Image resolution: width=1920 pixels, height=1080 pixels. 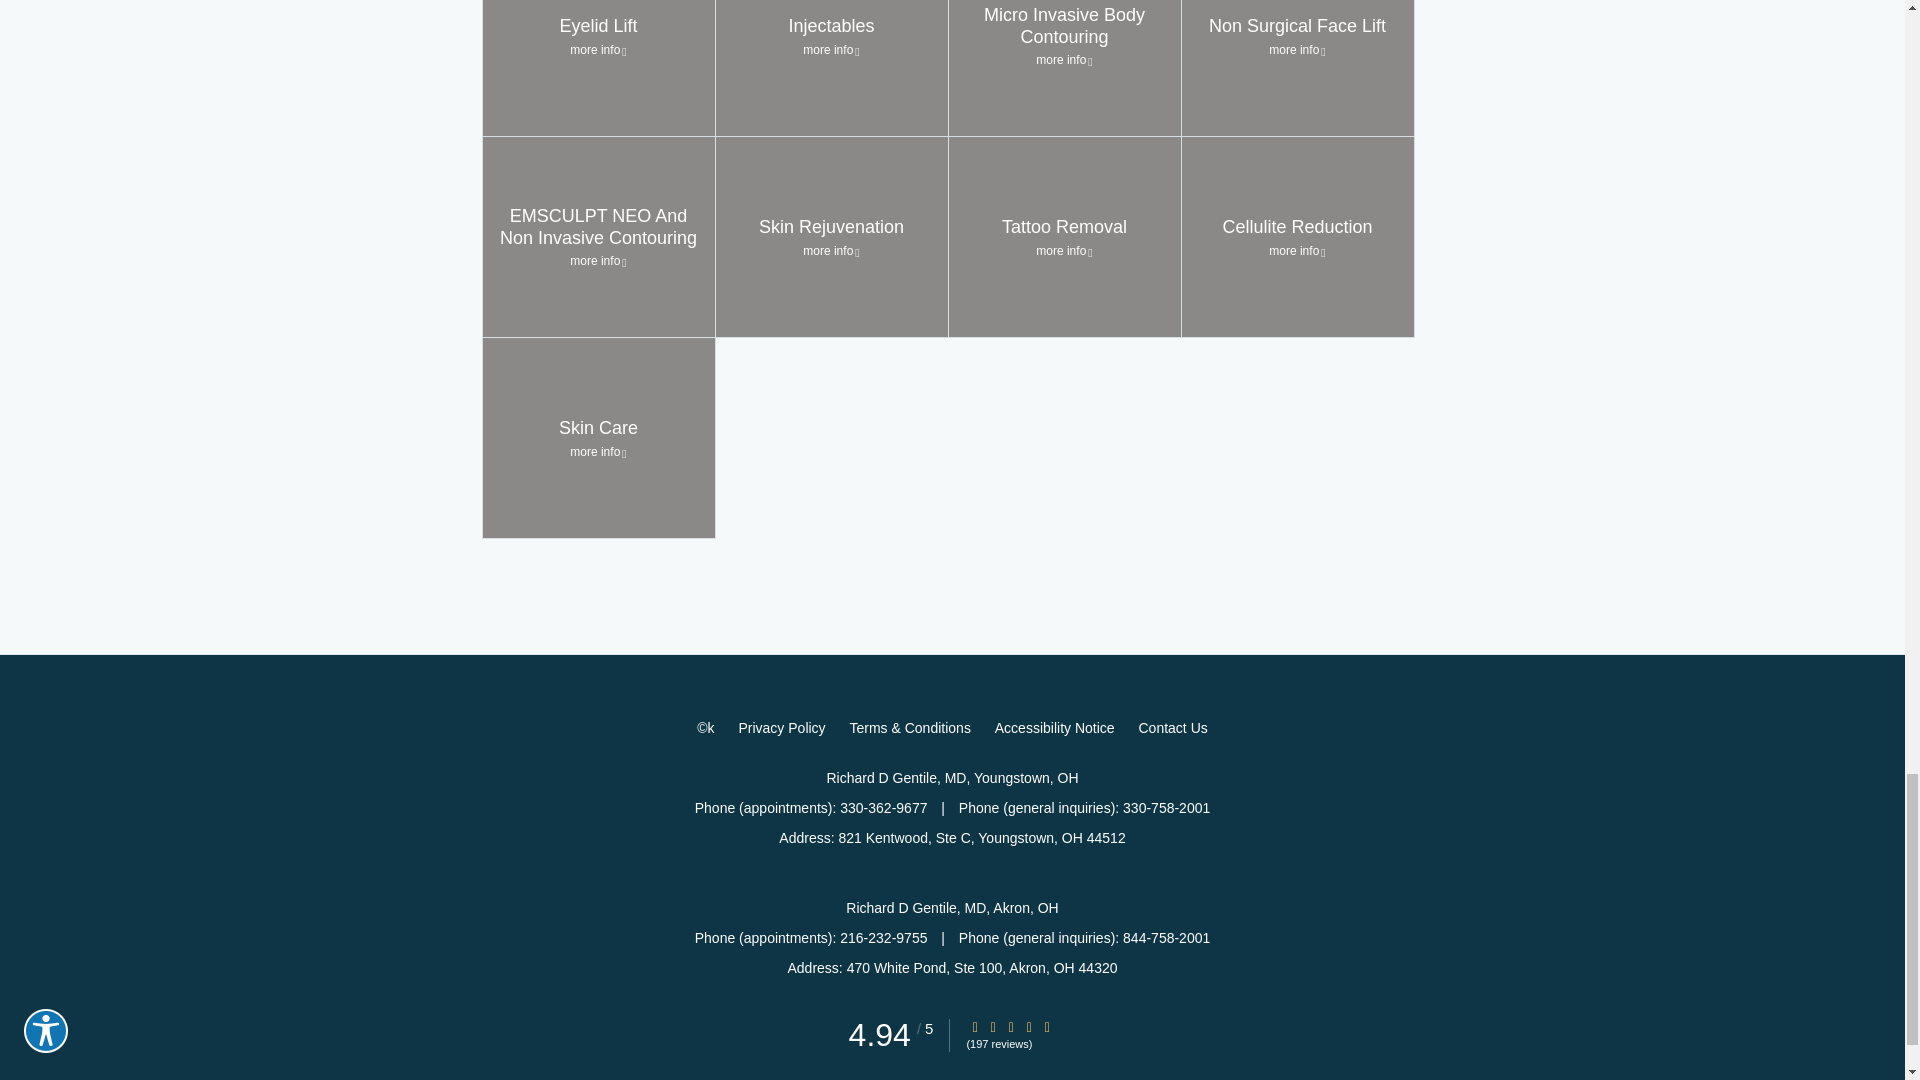 What do you see at coordinates (1028, 1026) in the screenshot?
I see `Star Rating` at bounding box center [1028, 1026].